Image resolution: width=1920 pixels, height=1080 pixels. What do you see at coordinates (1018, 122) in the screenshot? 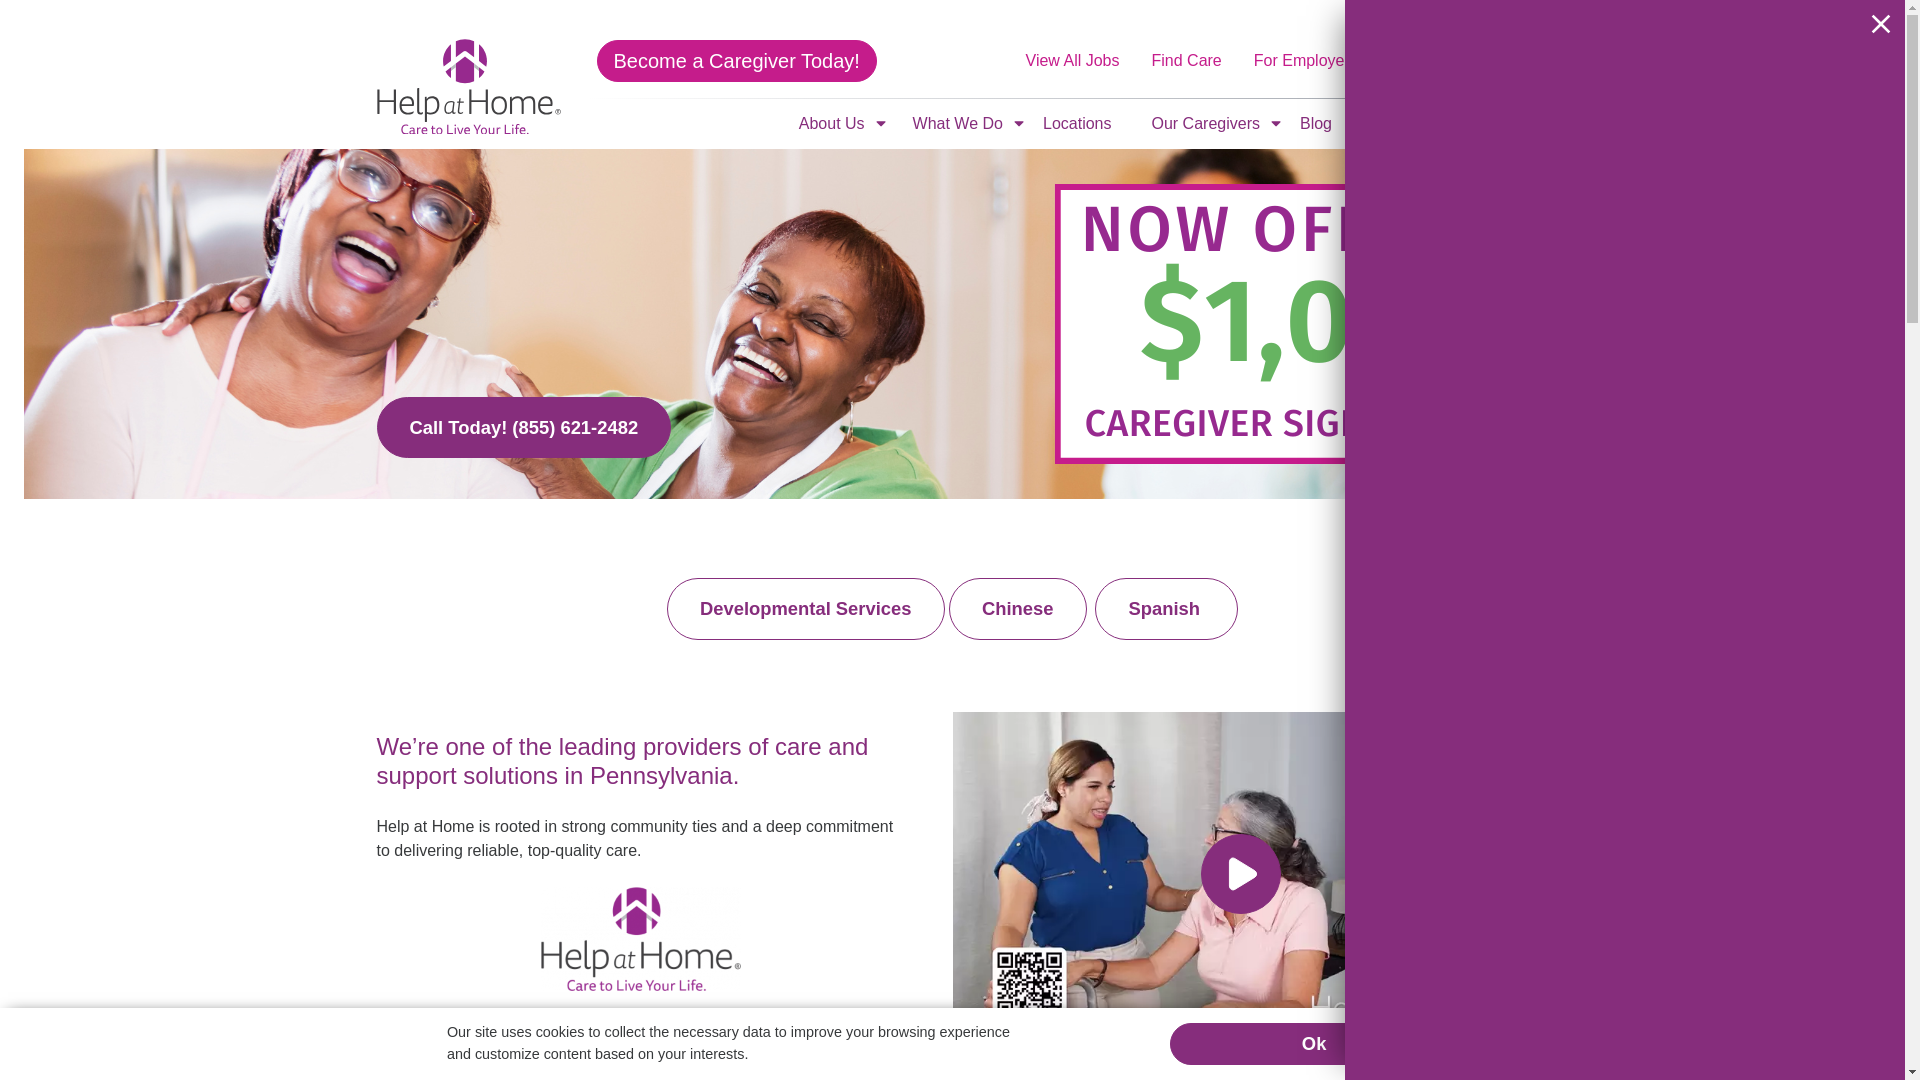
I see `Spanish ` at bounding box center [1018, 122].